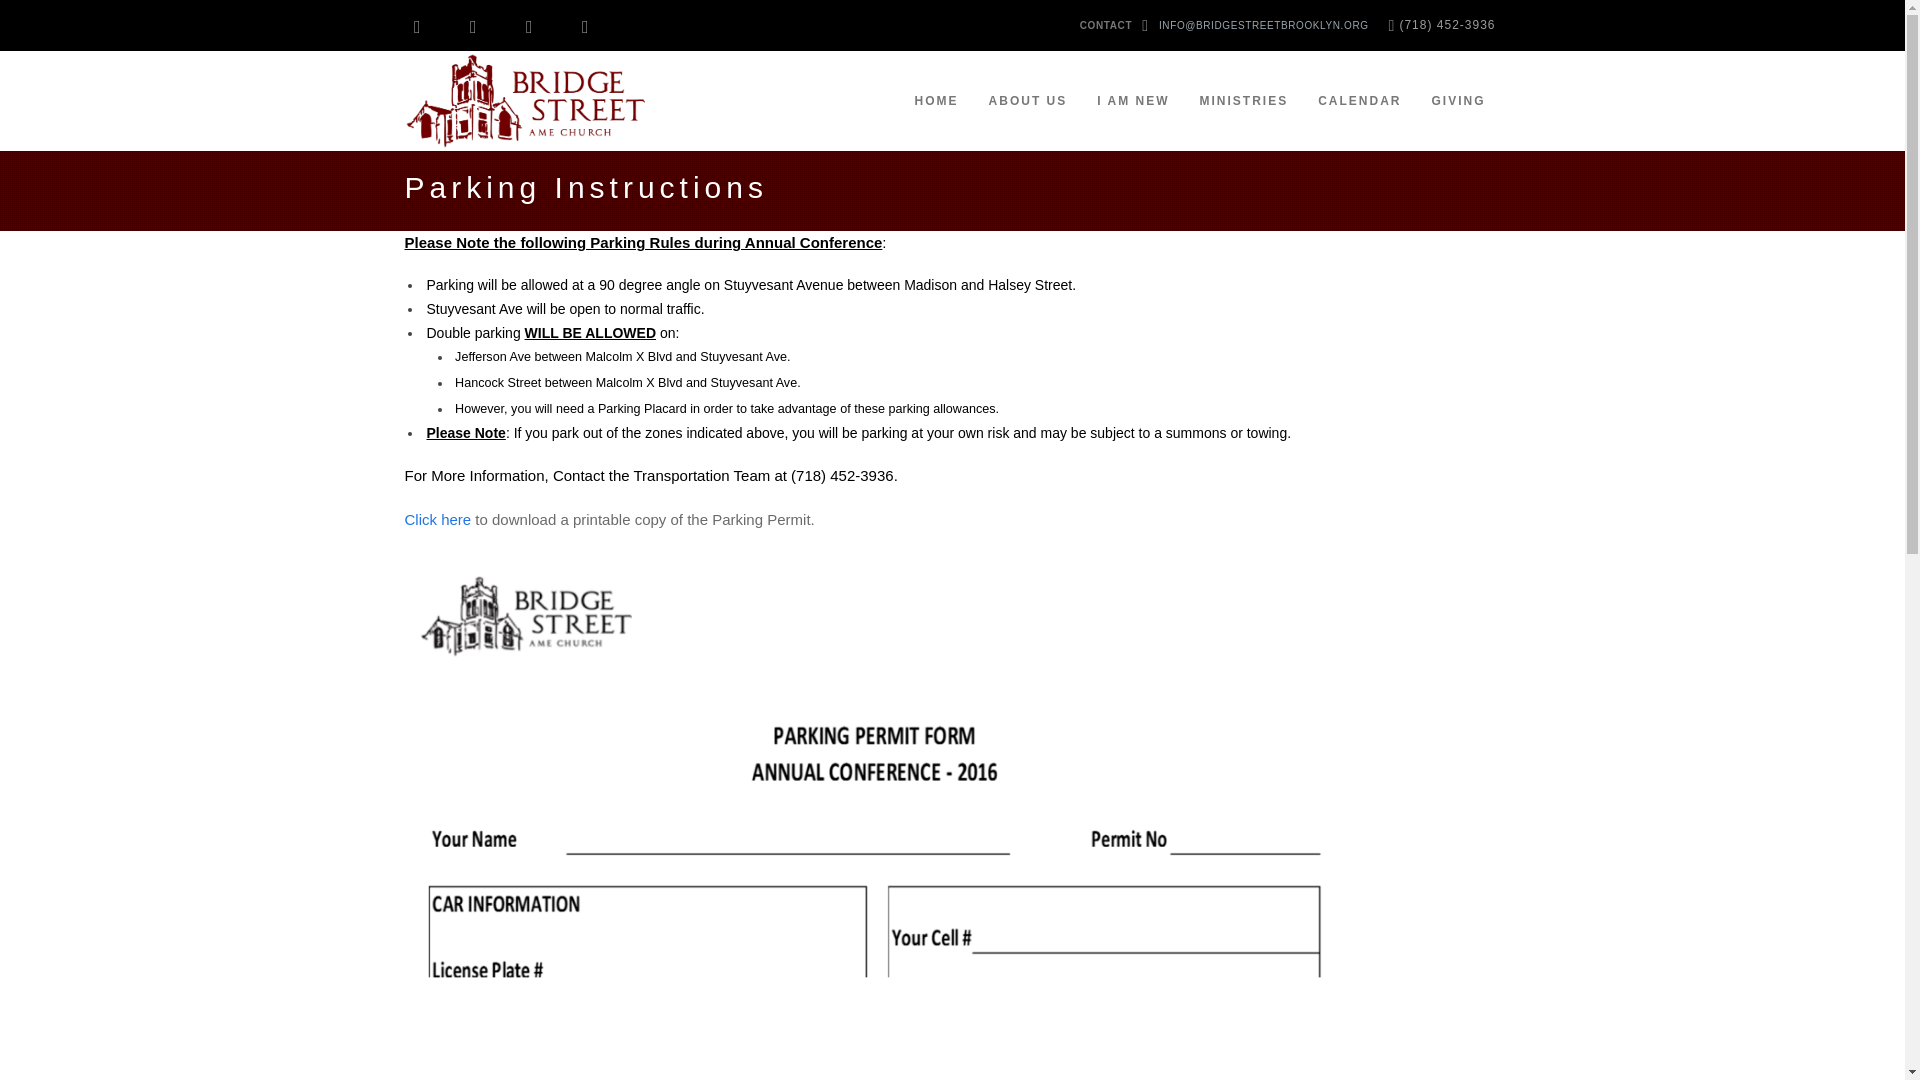 The image size is (1920, 1080). What do you see at coordinates (1133, 100) in the screenshot?
I see `I AM NEW` at bounding box center [1133, 100].